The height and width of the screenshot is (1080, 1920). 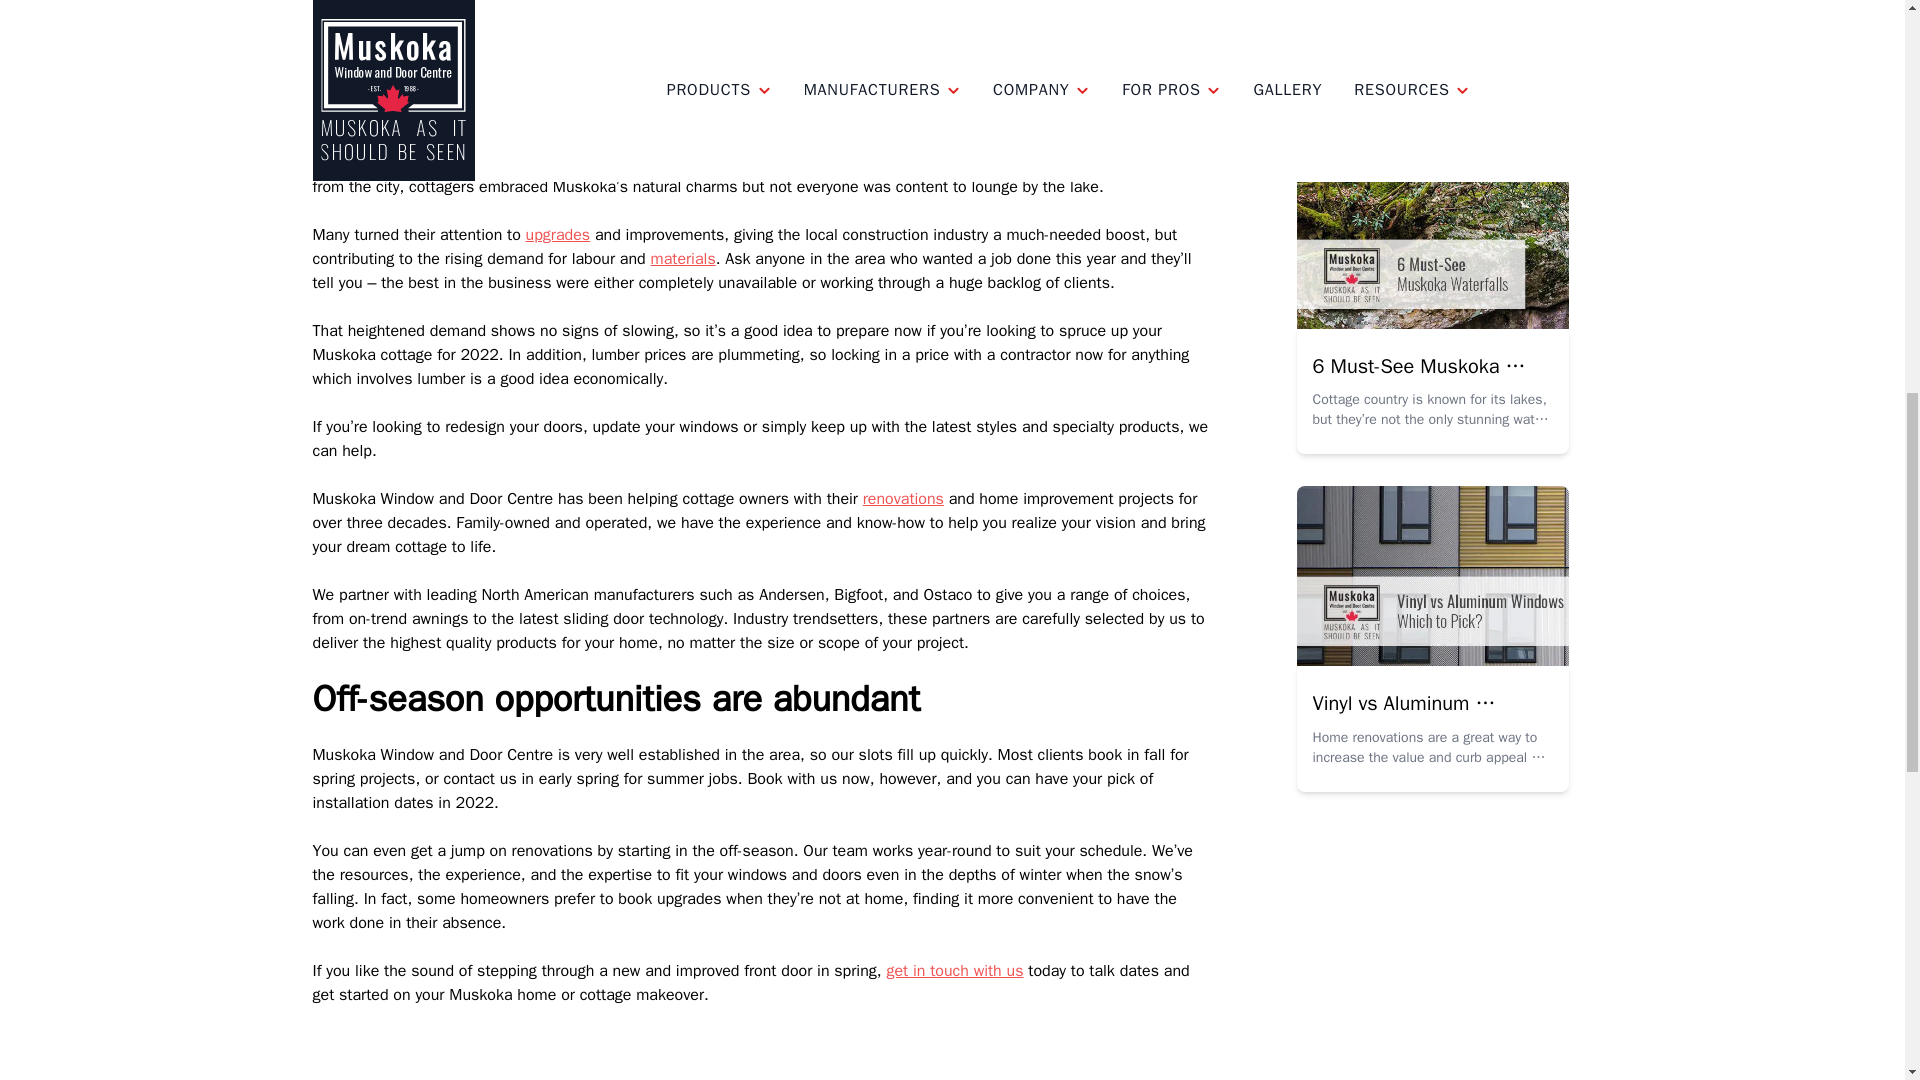 I want to click on upgrades, so click(x=558, y=234).